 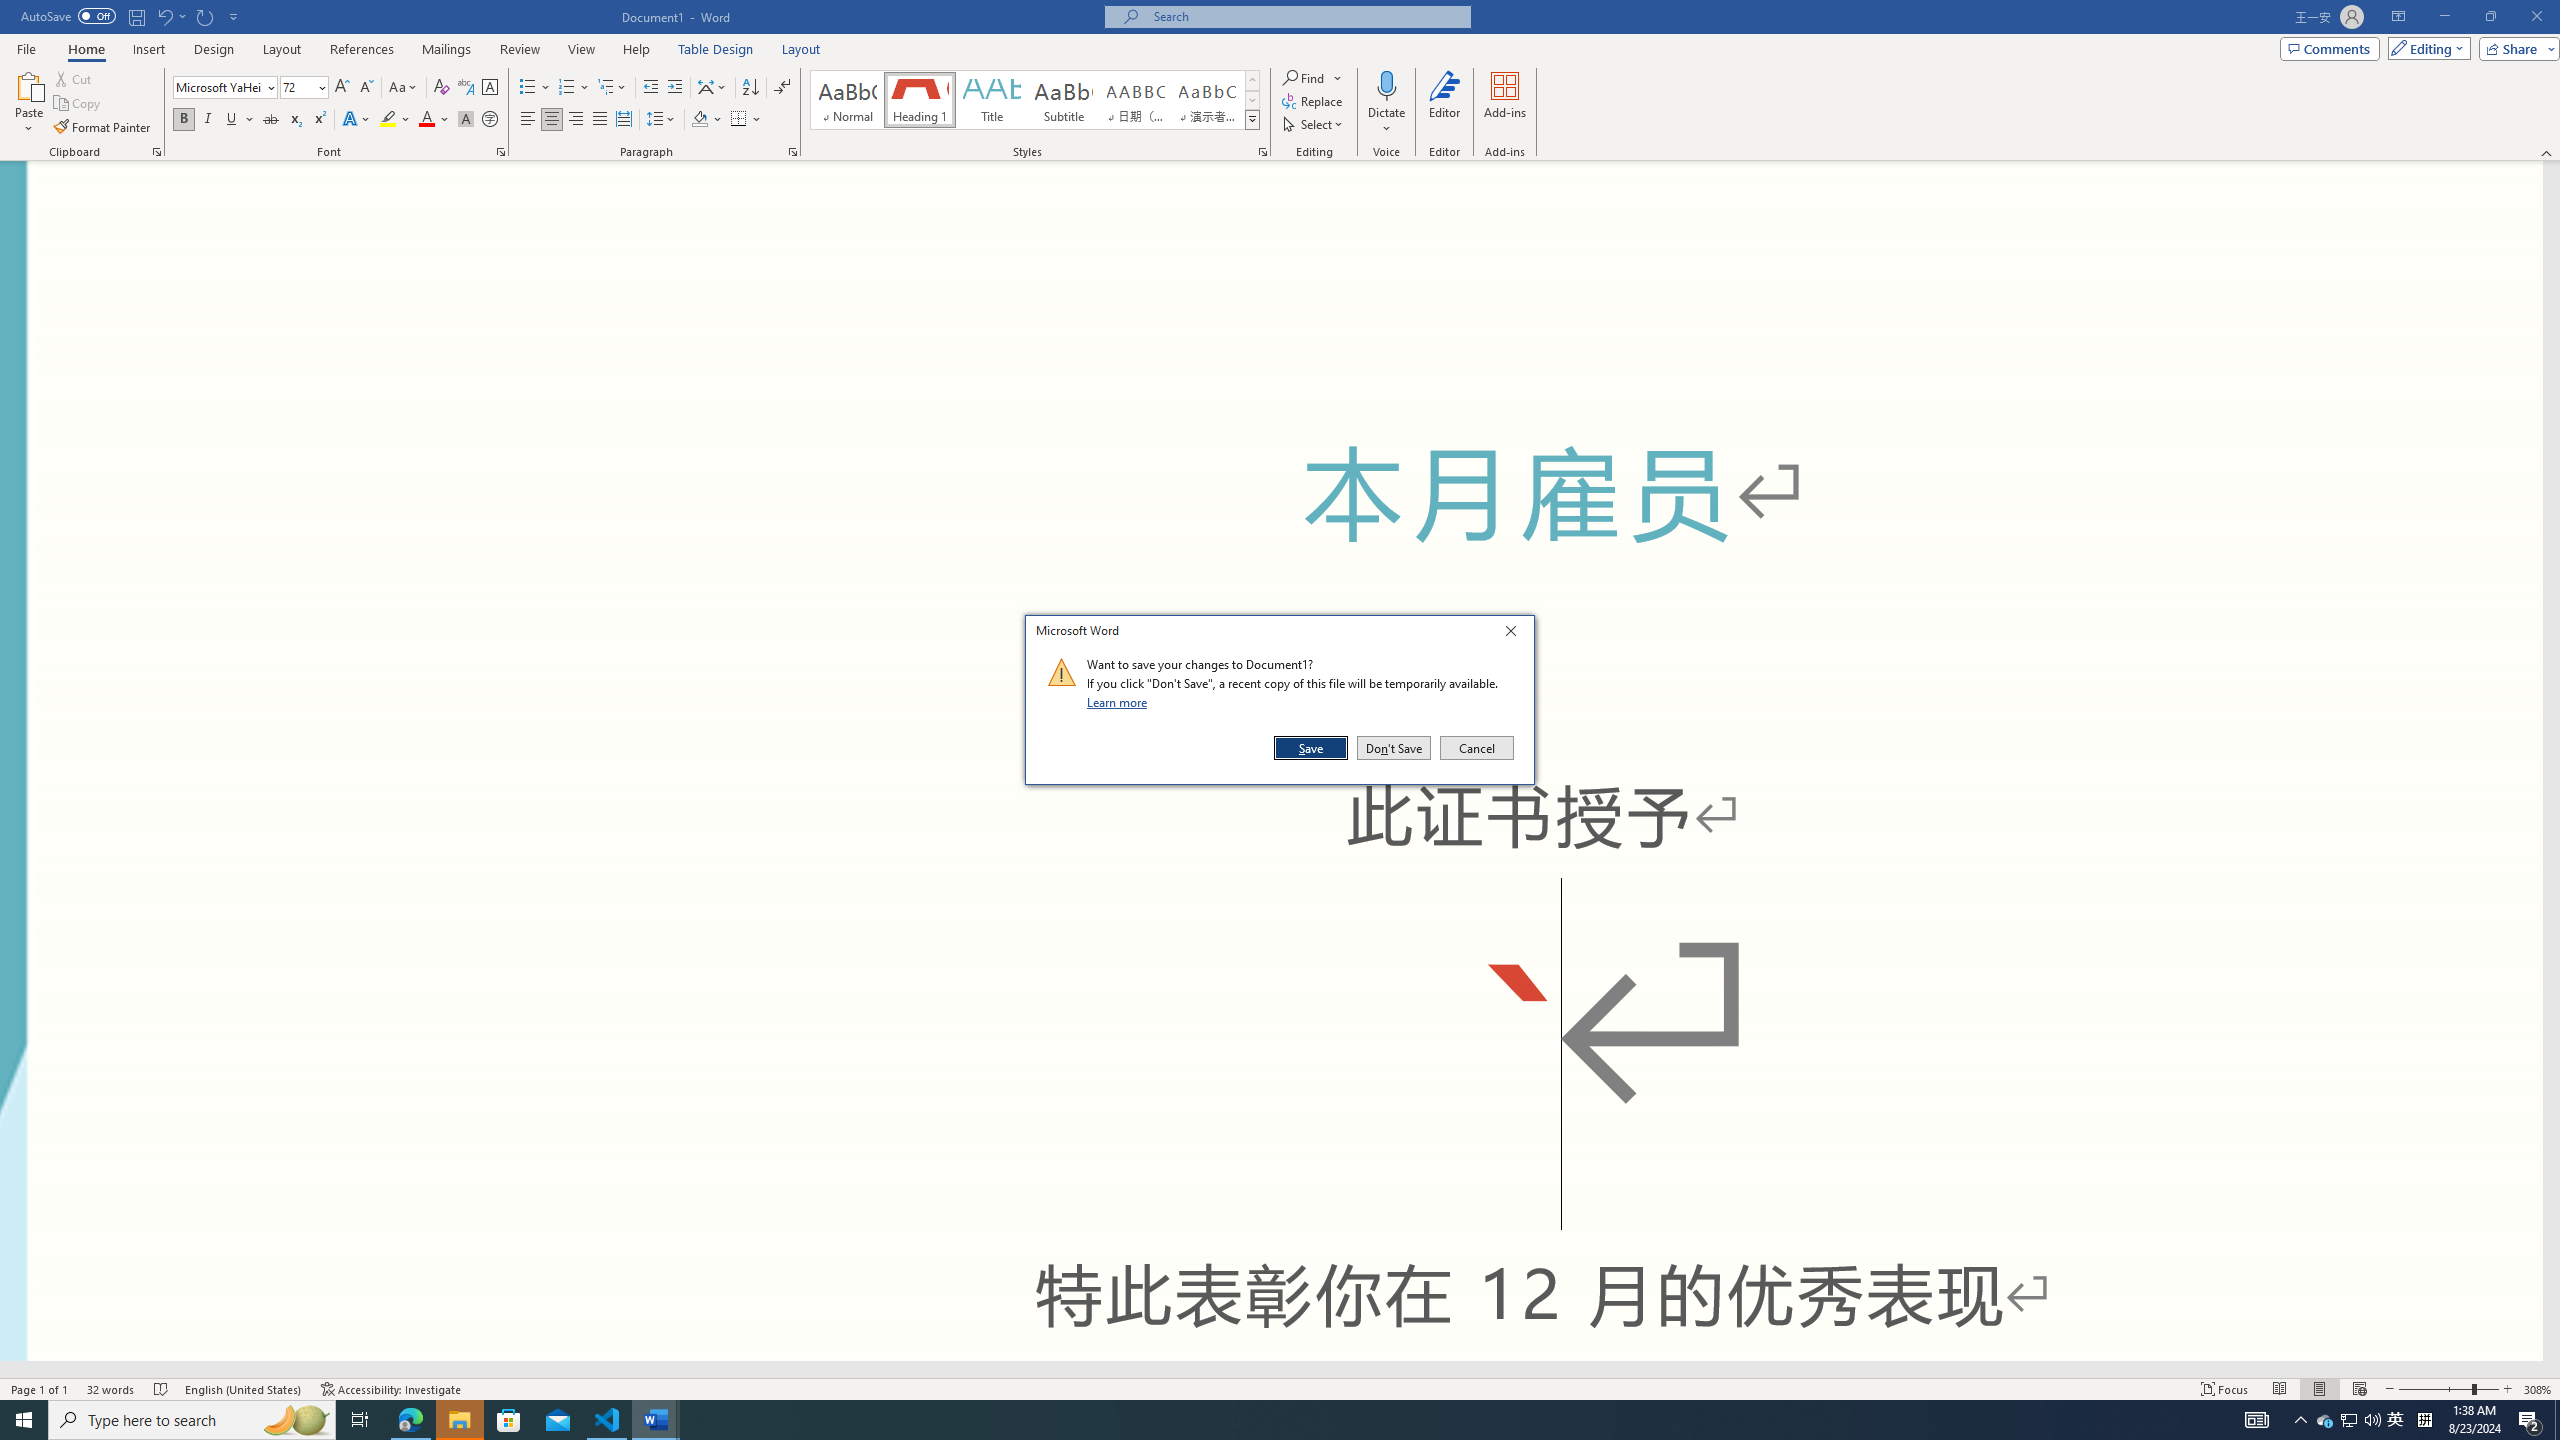 What do you see at coordinates (1394, 748) in the screenshot?
I see `Don't Save` at bounding box center [1394, 748].